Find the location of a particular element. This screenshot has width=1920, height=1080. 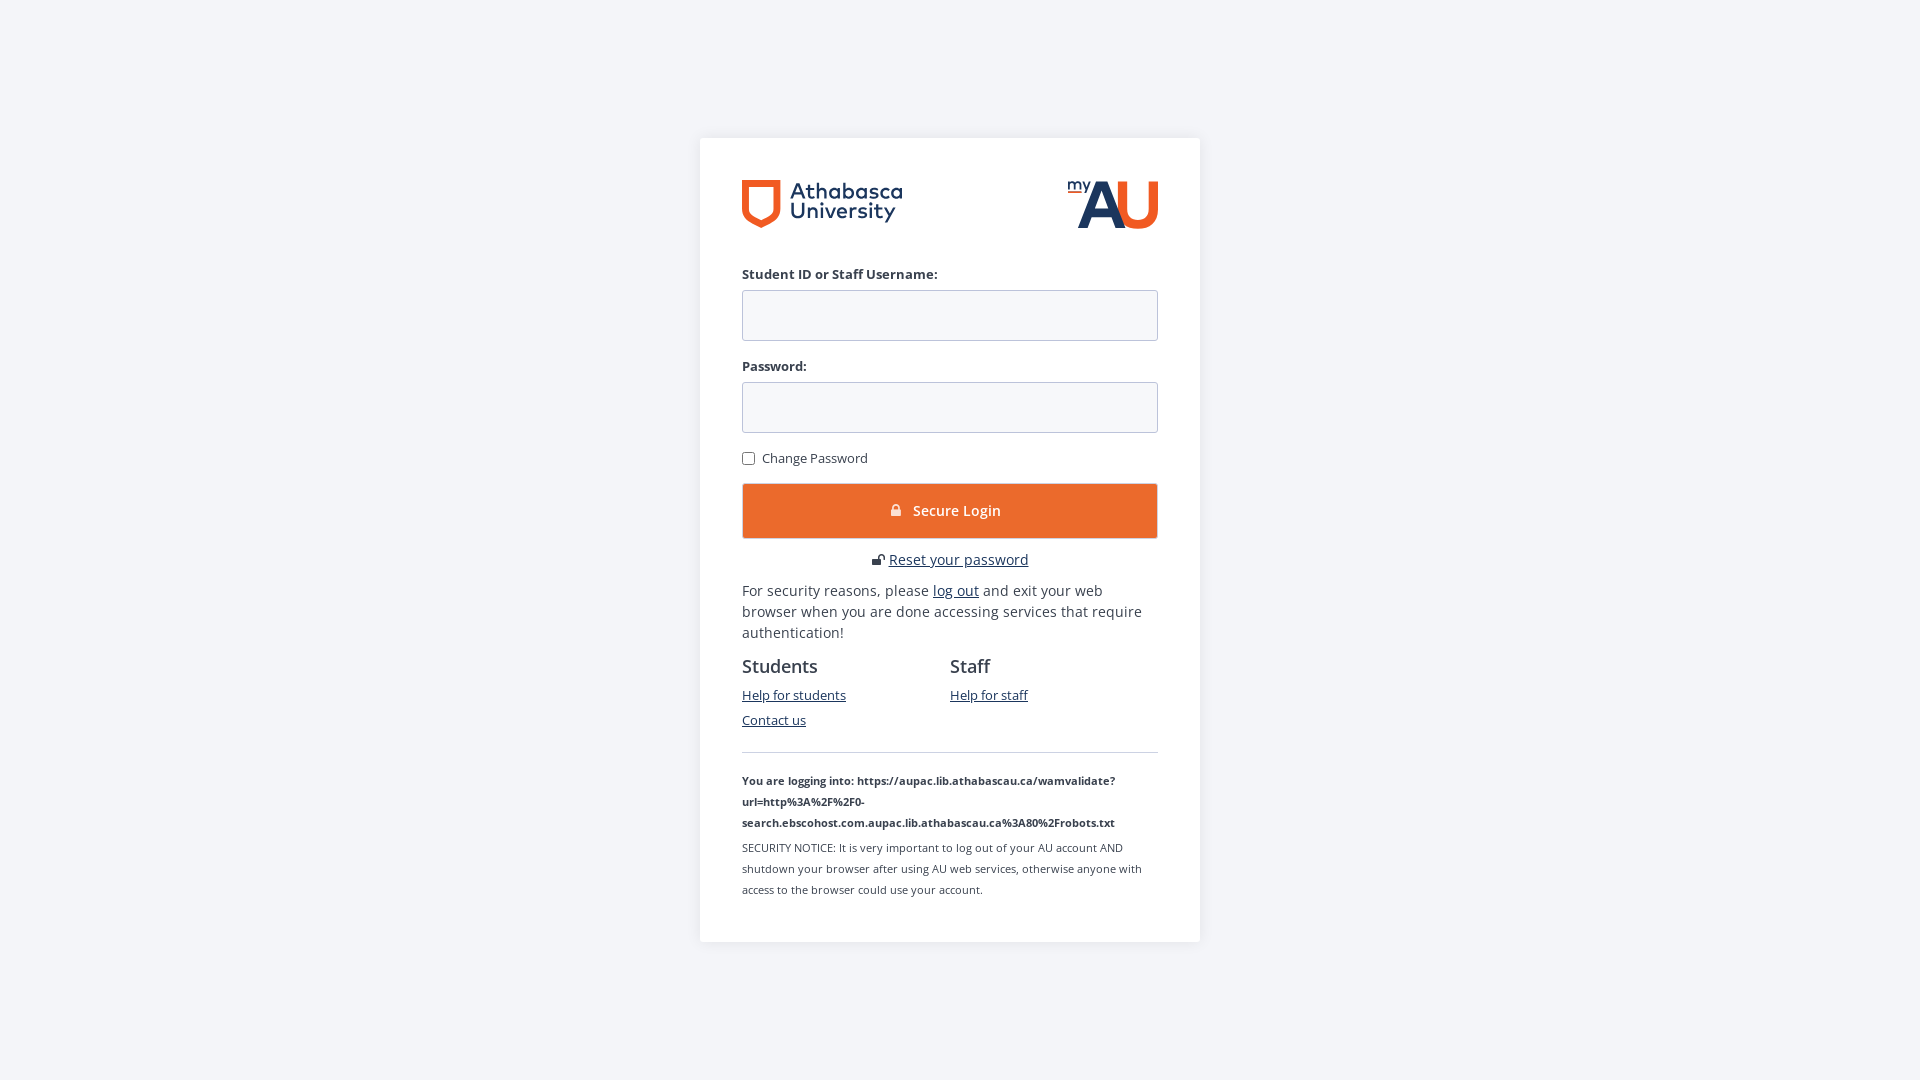

log out is located at coordinates (956, 590).